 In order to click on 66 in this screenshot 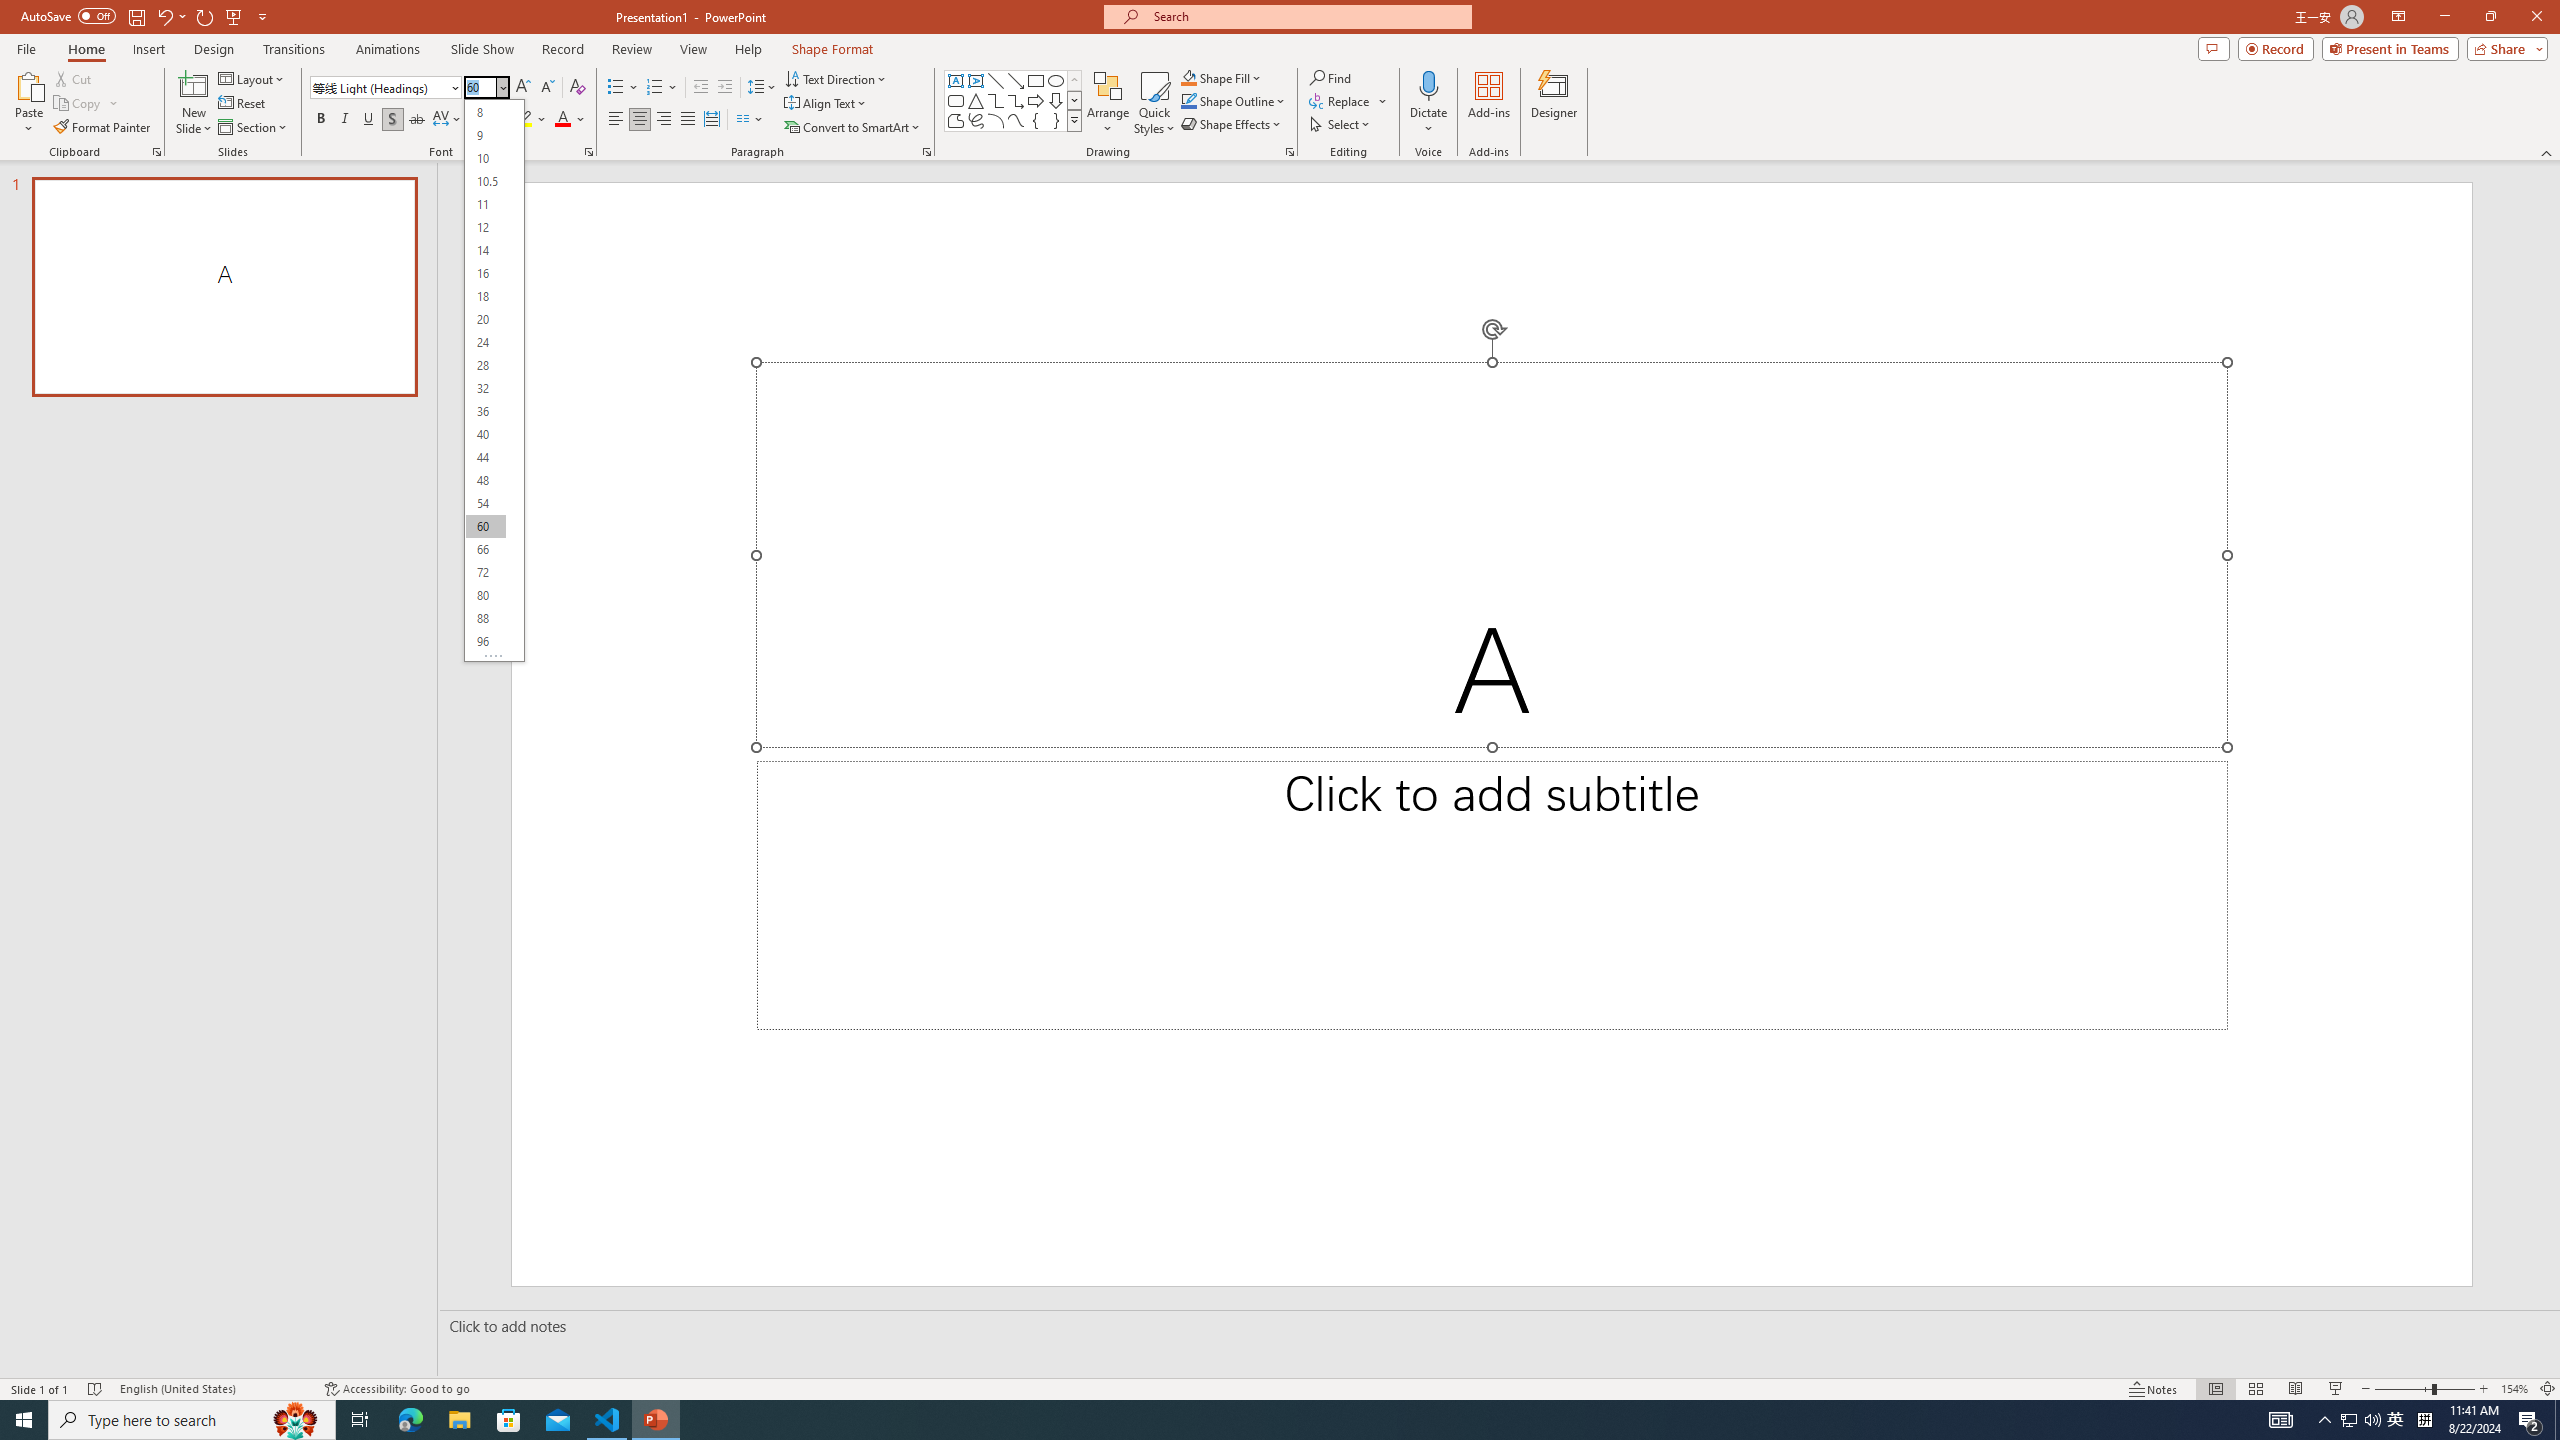, I will do `click(486, 550)`.